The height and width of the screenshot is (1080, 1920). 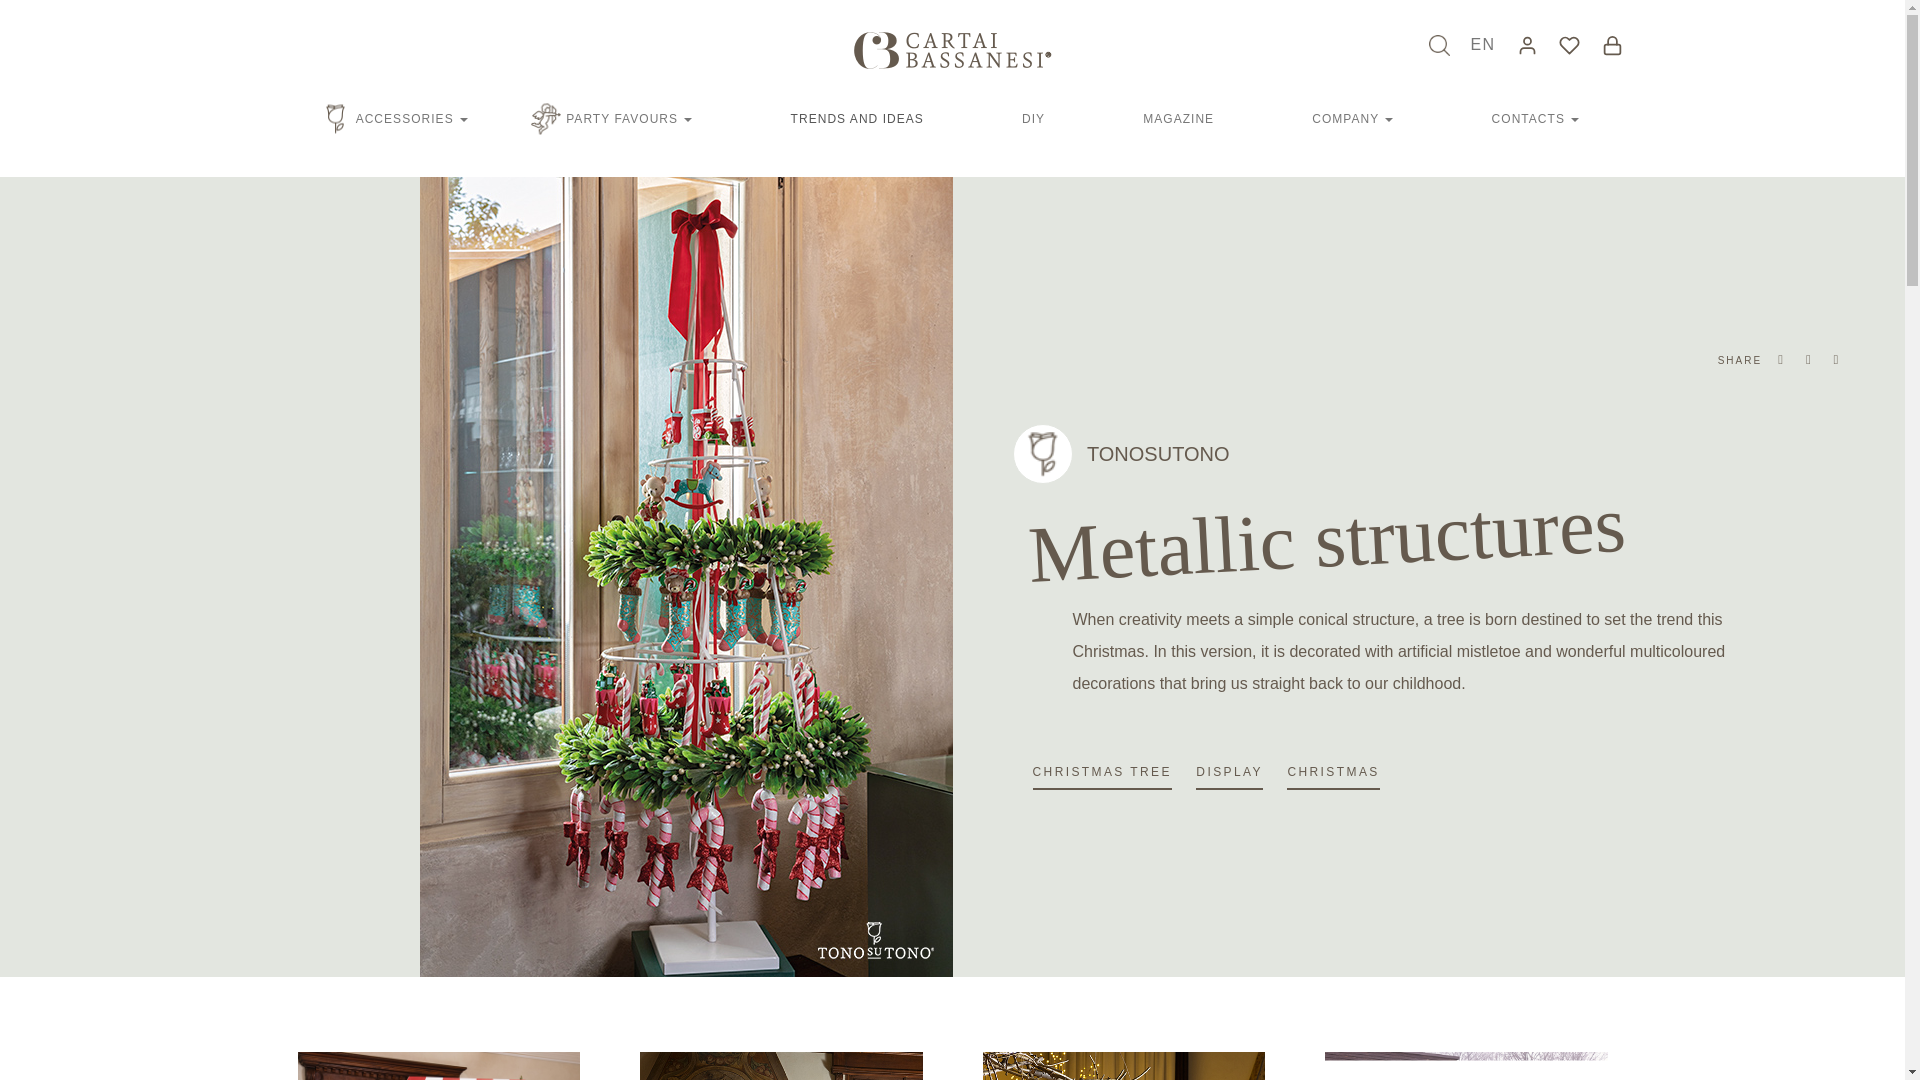 What do you see at coordinates (412, 118) in the screenshot?
I see `ACCESSORIES` at bounding box center [412, 118].